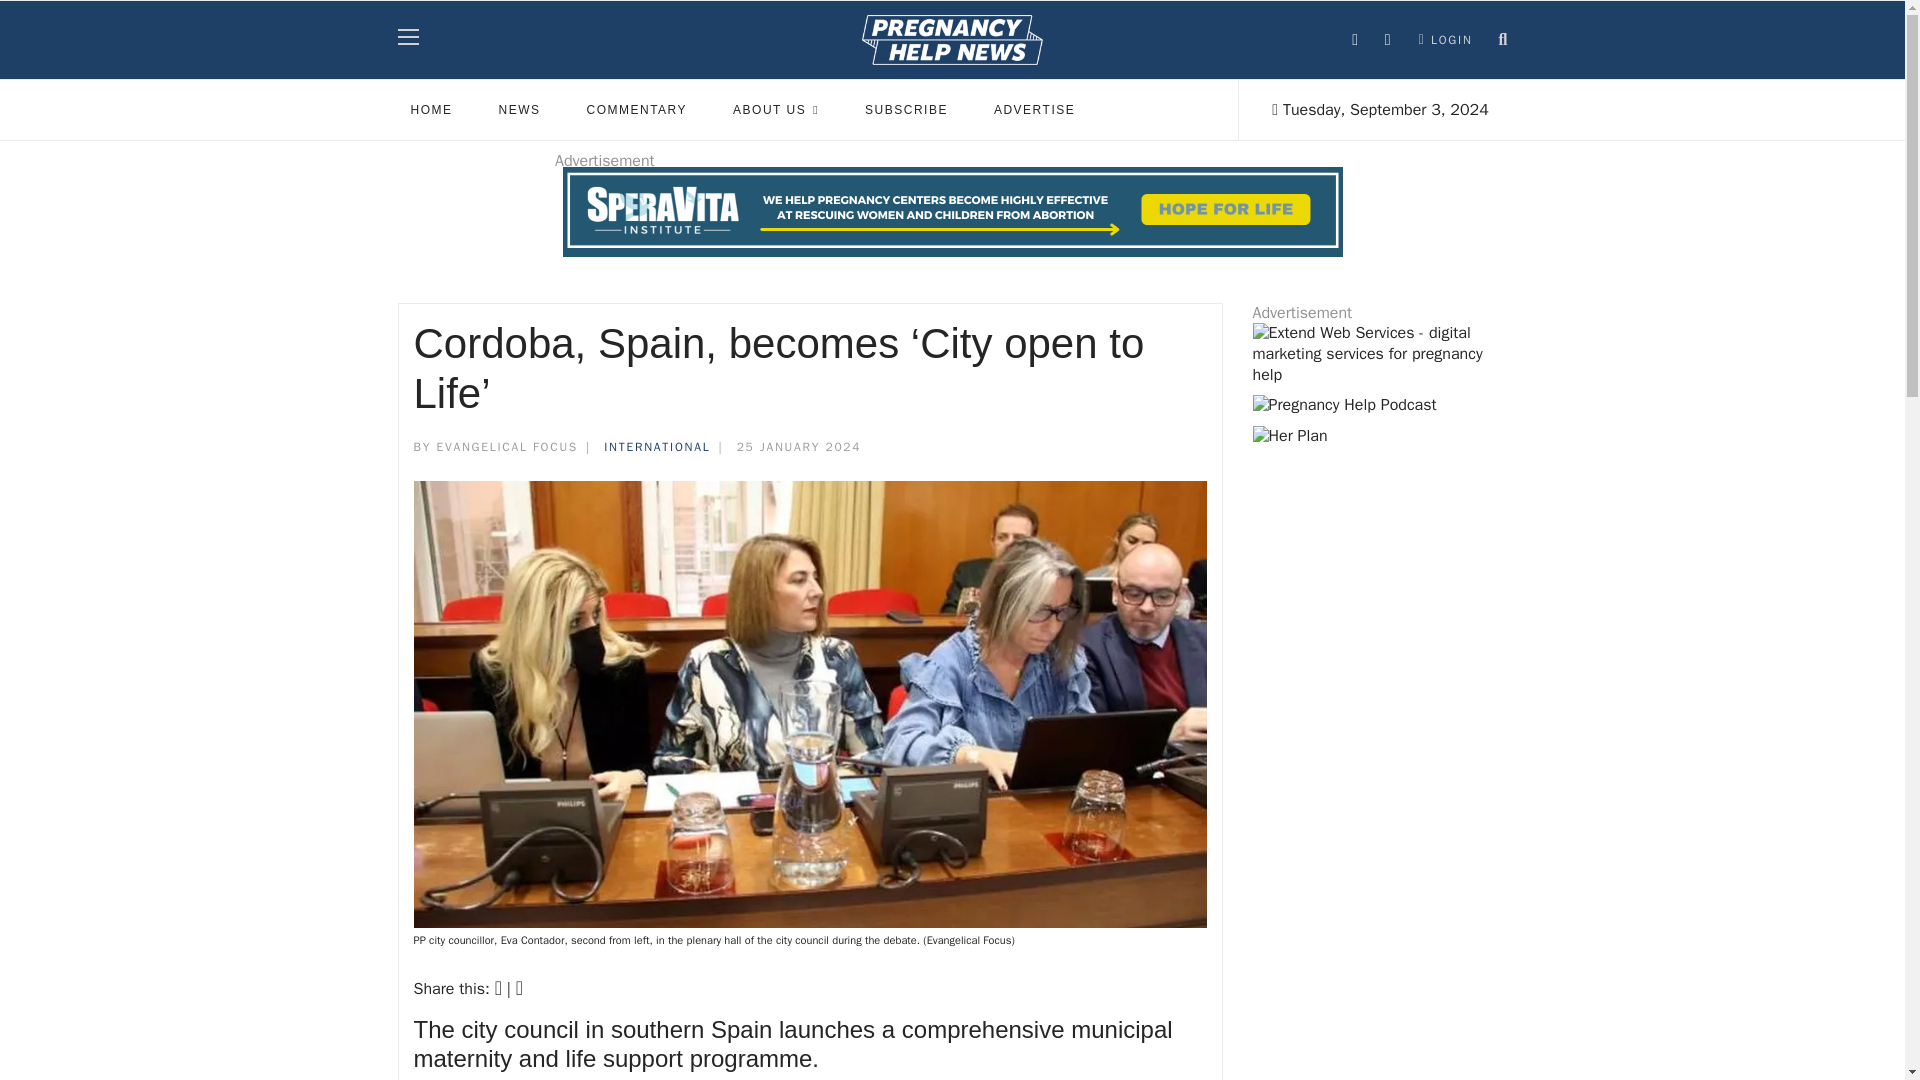 The width and height of the screenshot is (1920, 1080). I want to click on ABOUT US, so click(776, 110).